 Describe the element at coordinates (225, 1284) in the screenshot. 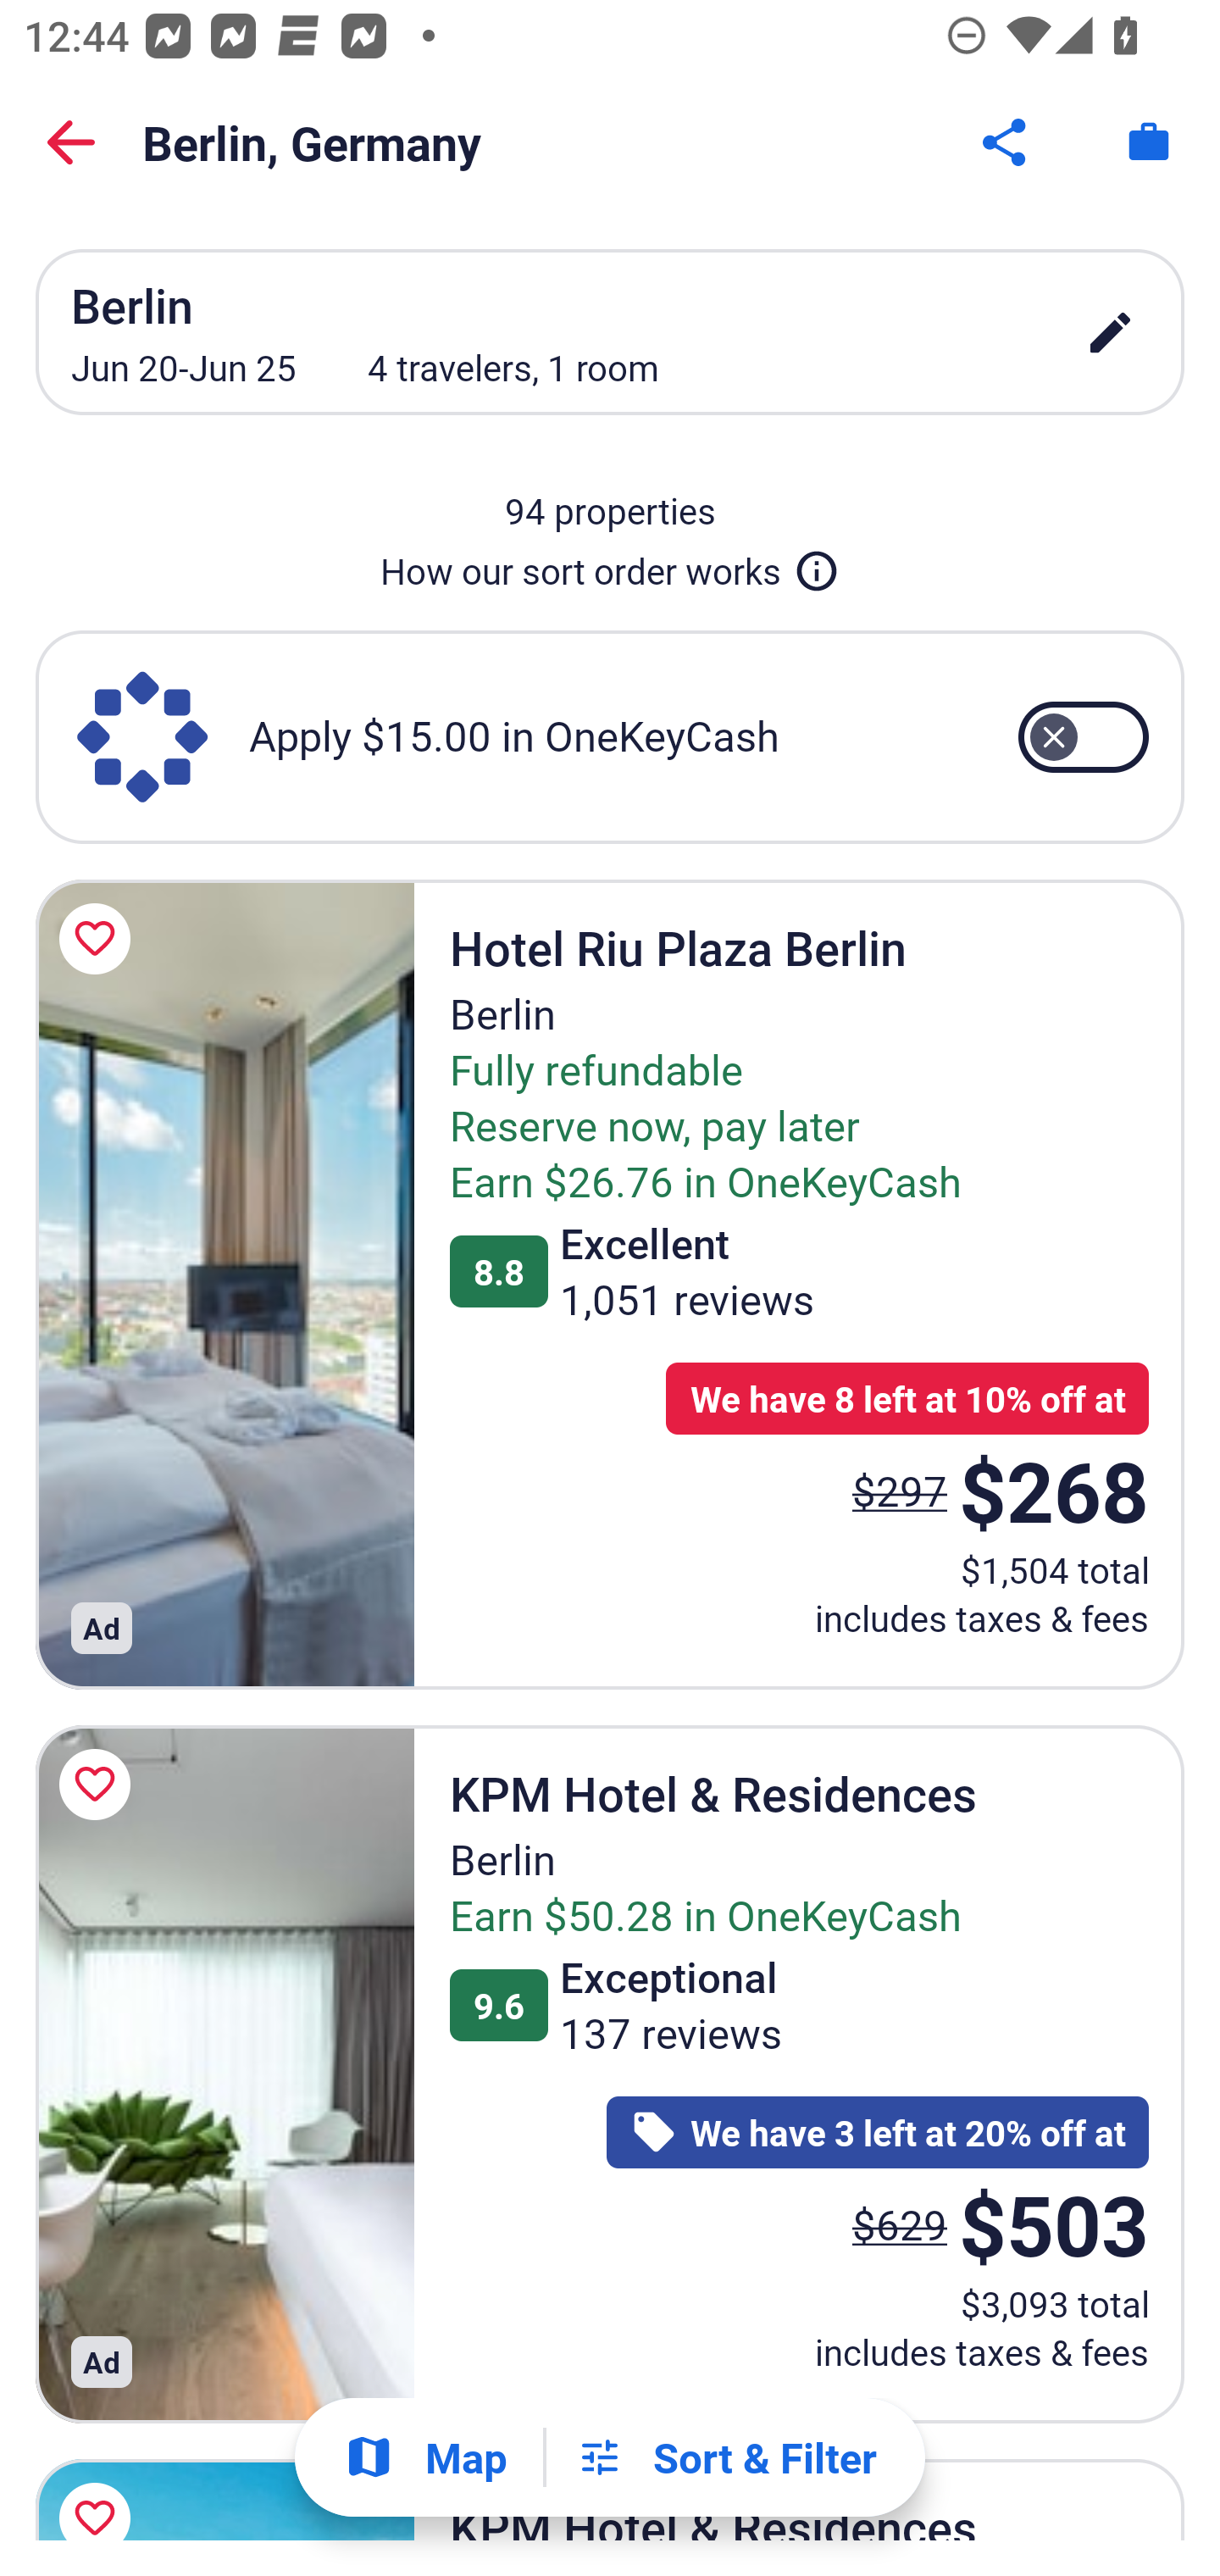

I see `Hotel Riu Plaza Berlin` at that location.